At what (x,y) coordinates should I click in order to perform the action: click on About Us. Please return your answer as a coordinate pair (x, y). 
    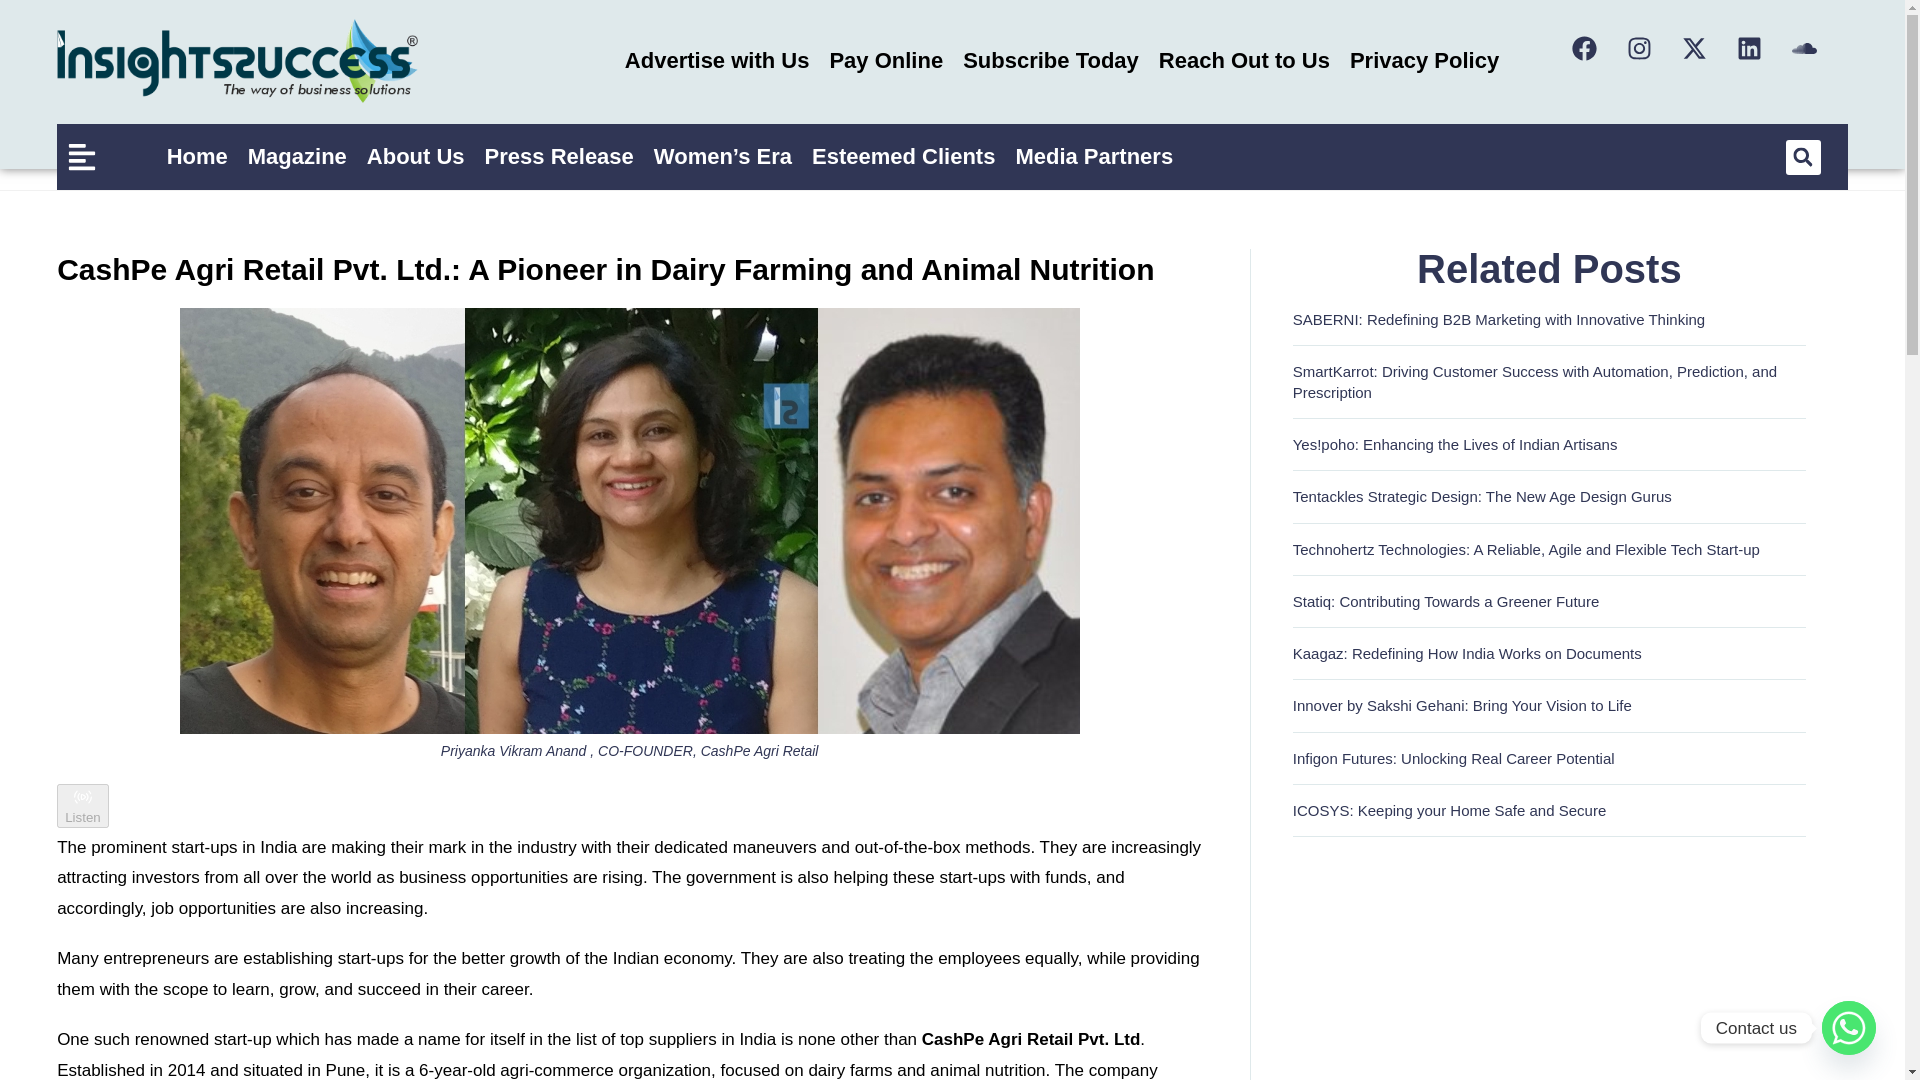
    Looking at the image, I should click on (416, 156).